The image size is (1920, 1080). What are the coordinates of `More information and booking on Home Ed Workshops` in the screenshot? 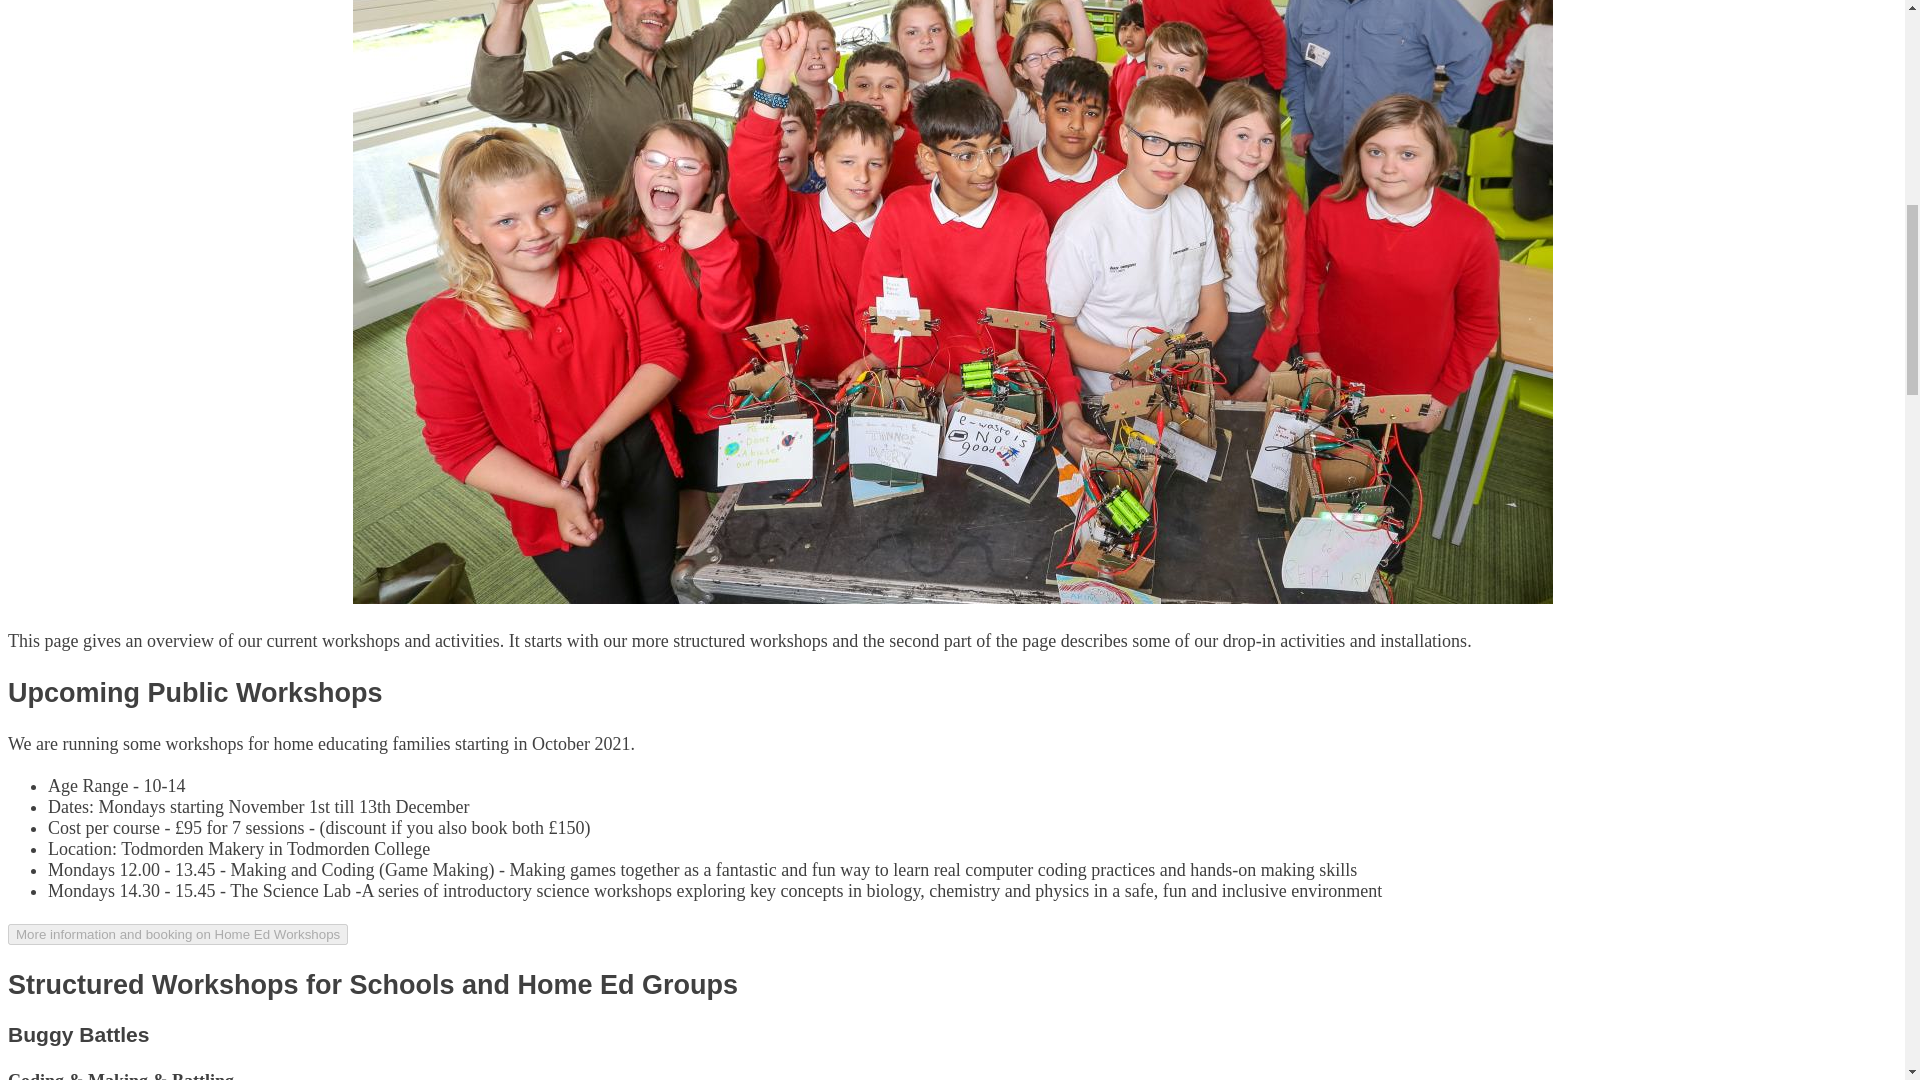 It's located at (177, 934).